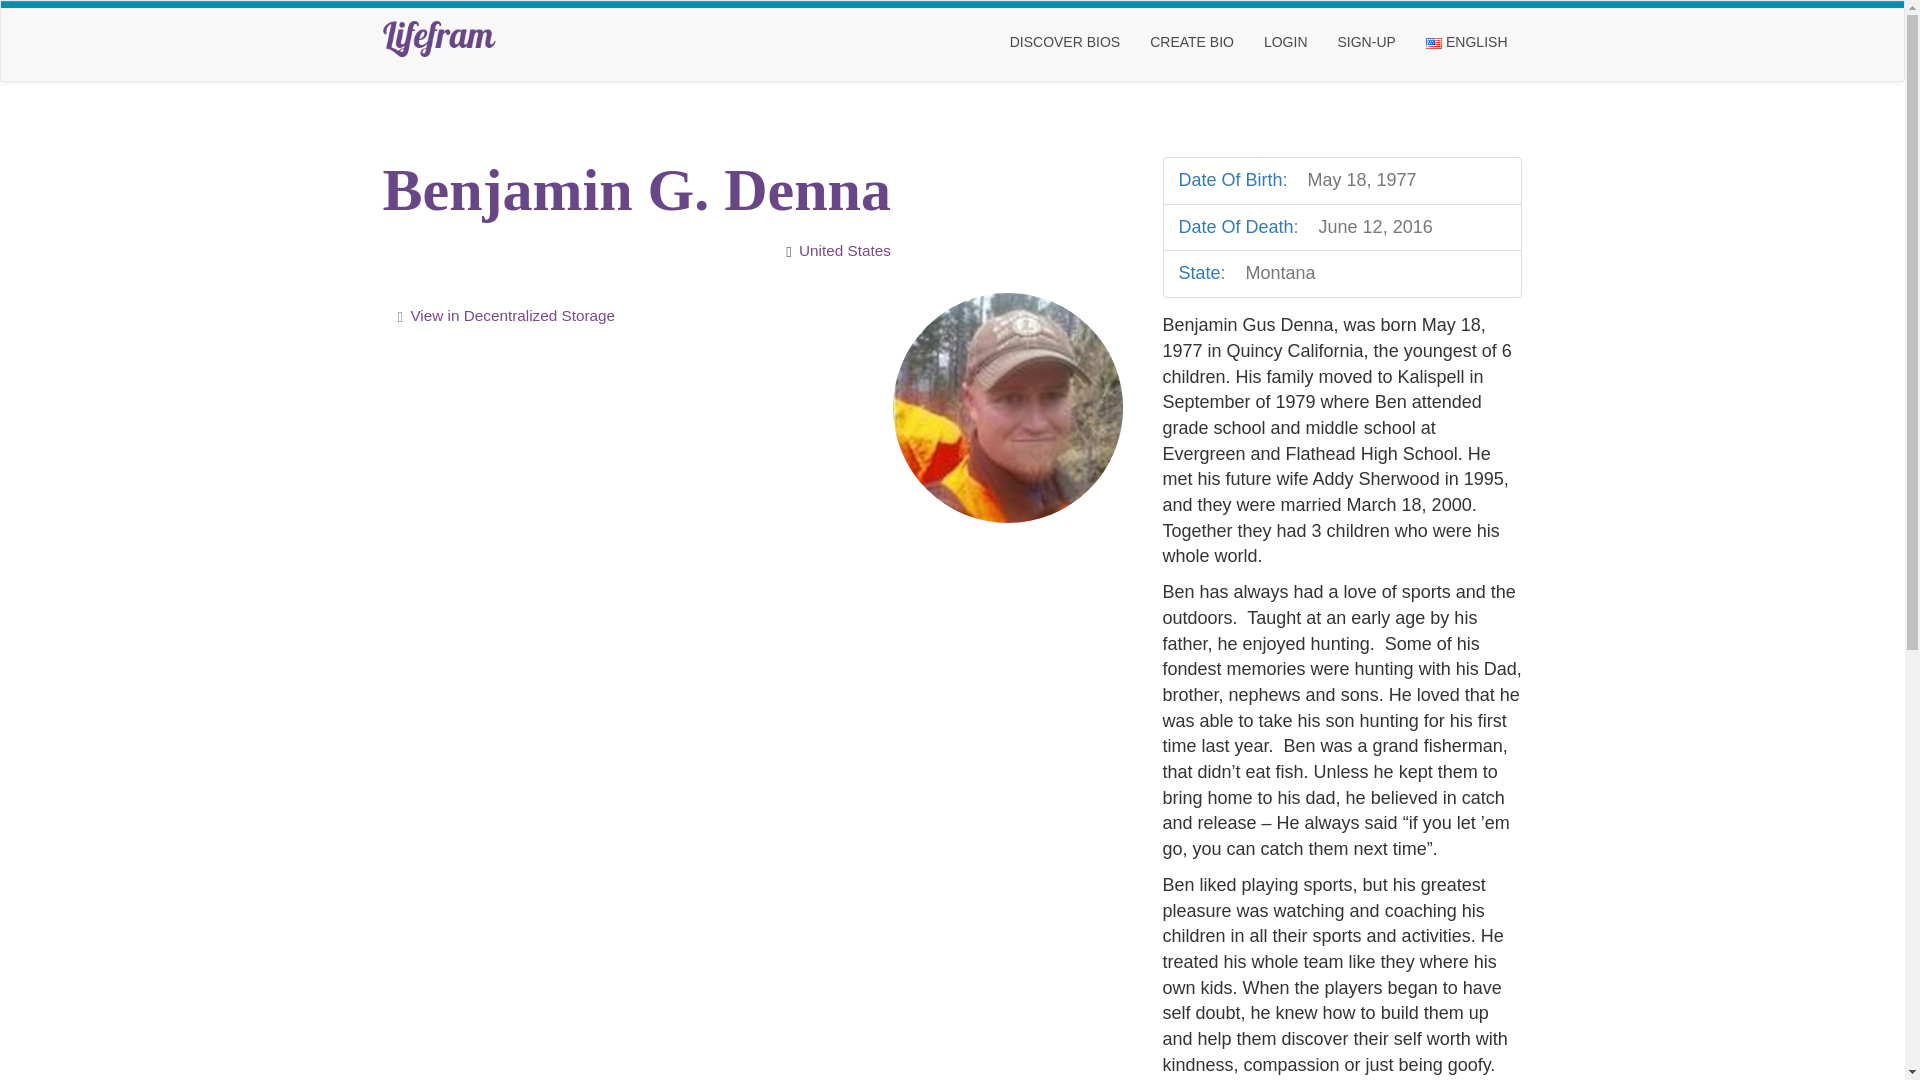 The image size is (1920, 1080). Describe the element at coordinates (1064, 42) in the screenshot. I see `DISCOVER BIOS` at that location.